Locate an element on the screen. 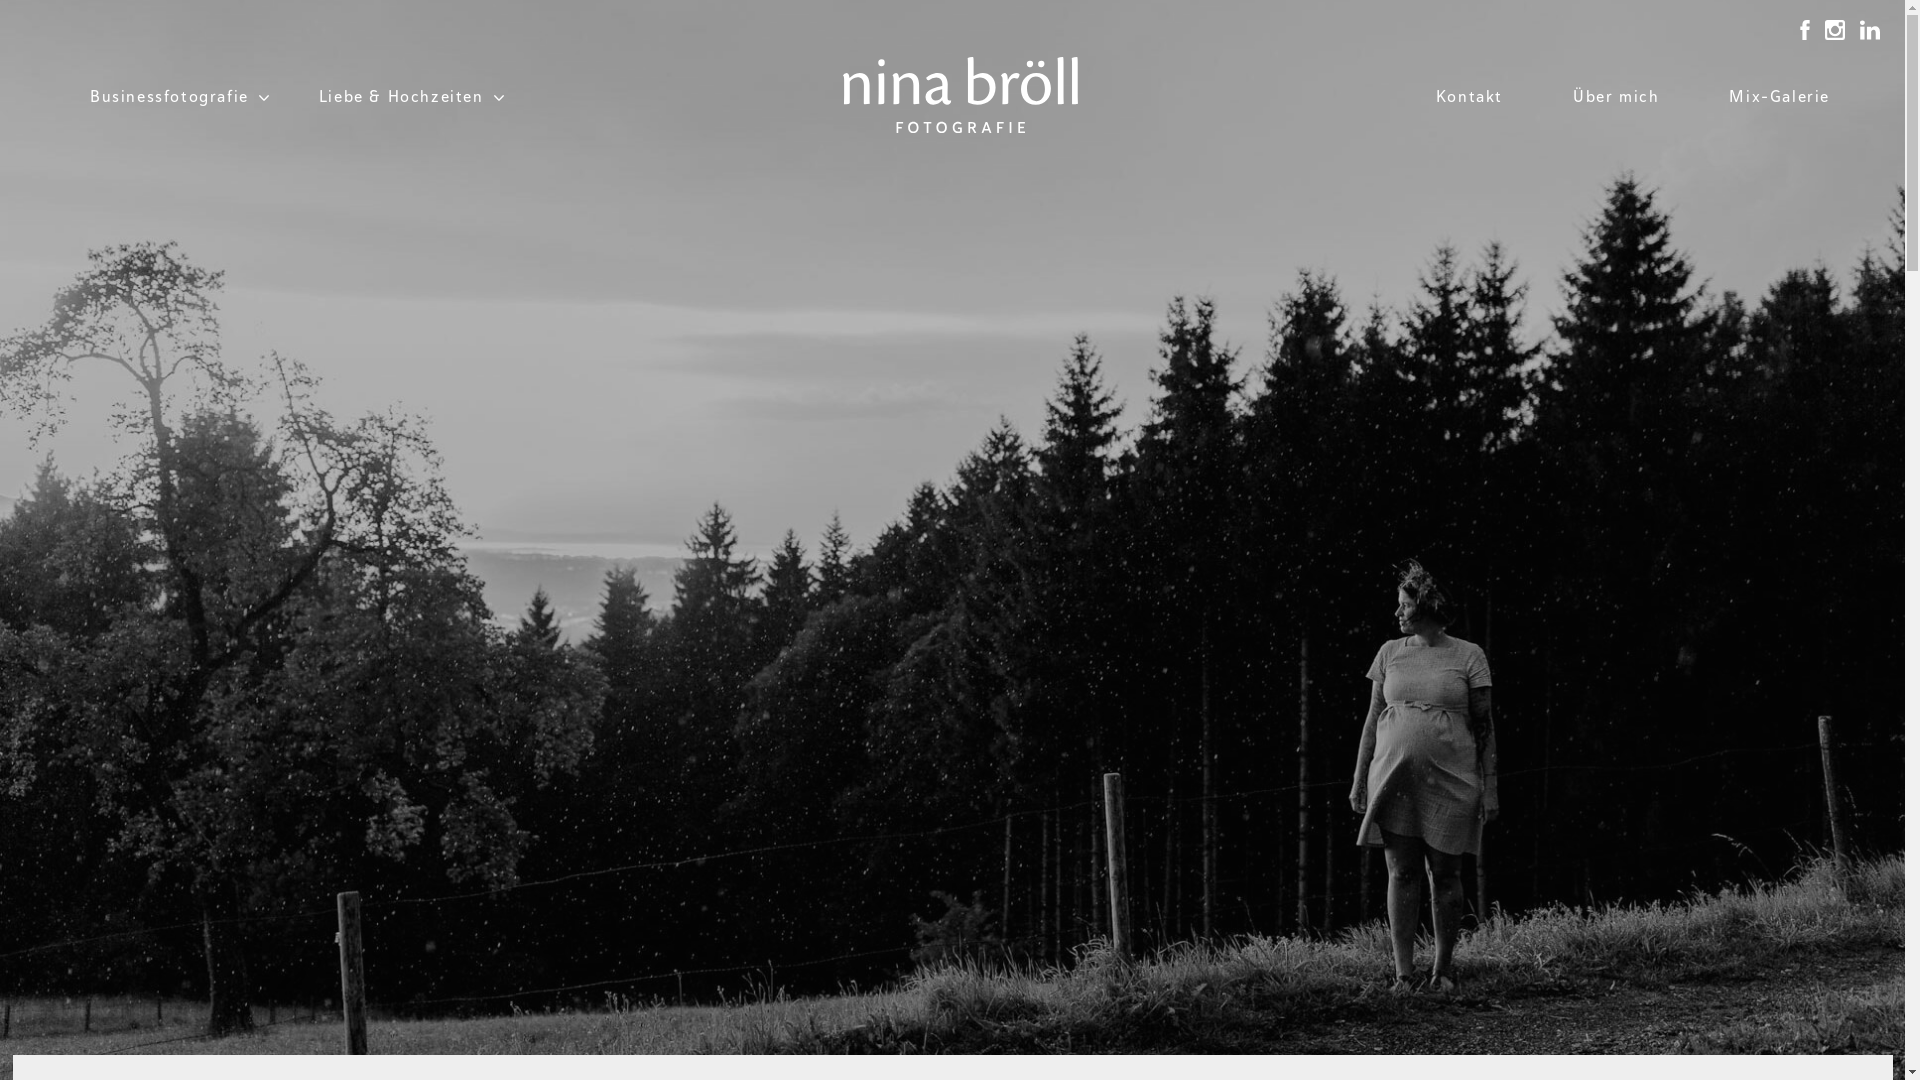  Liebe & Hochzeiten is located at coordinates (402, 100).